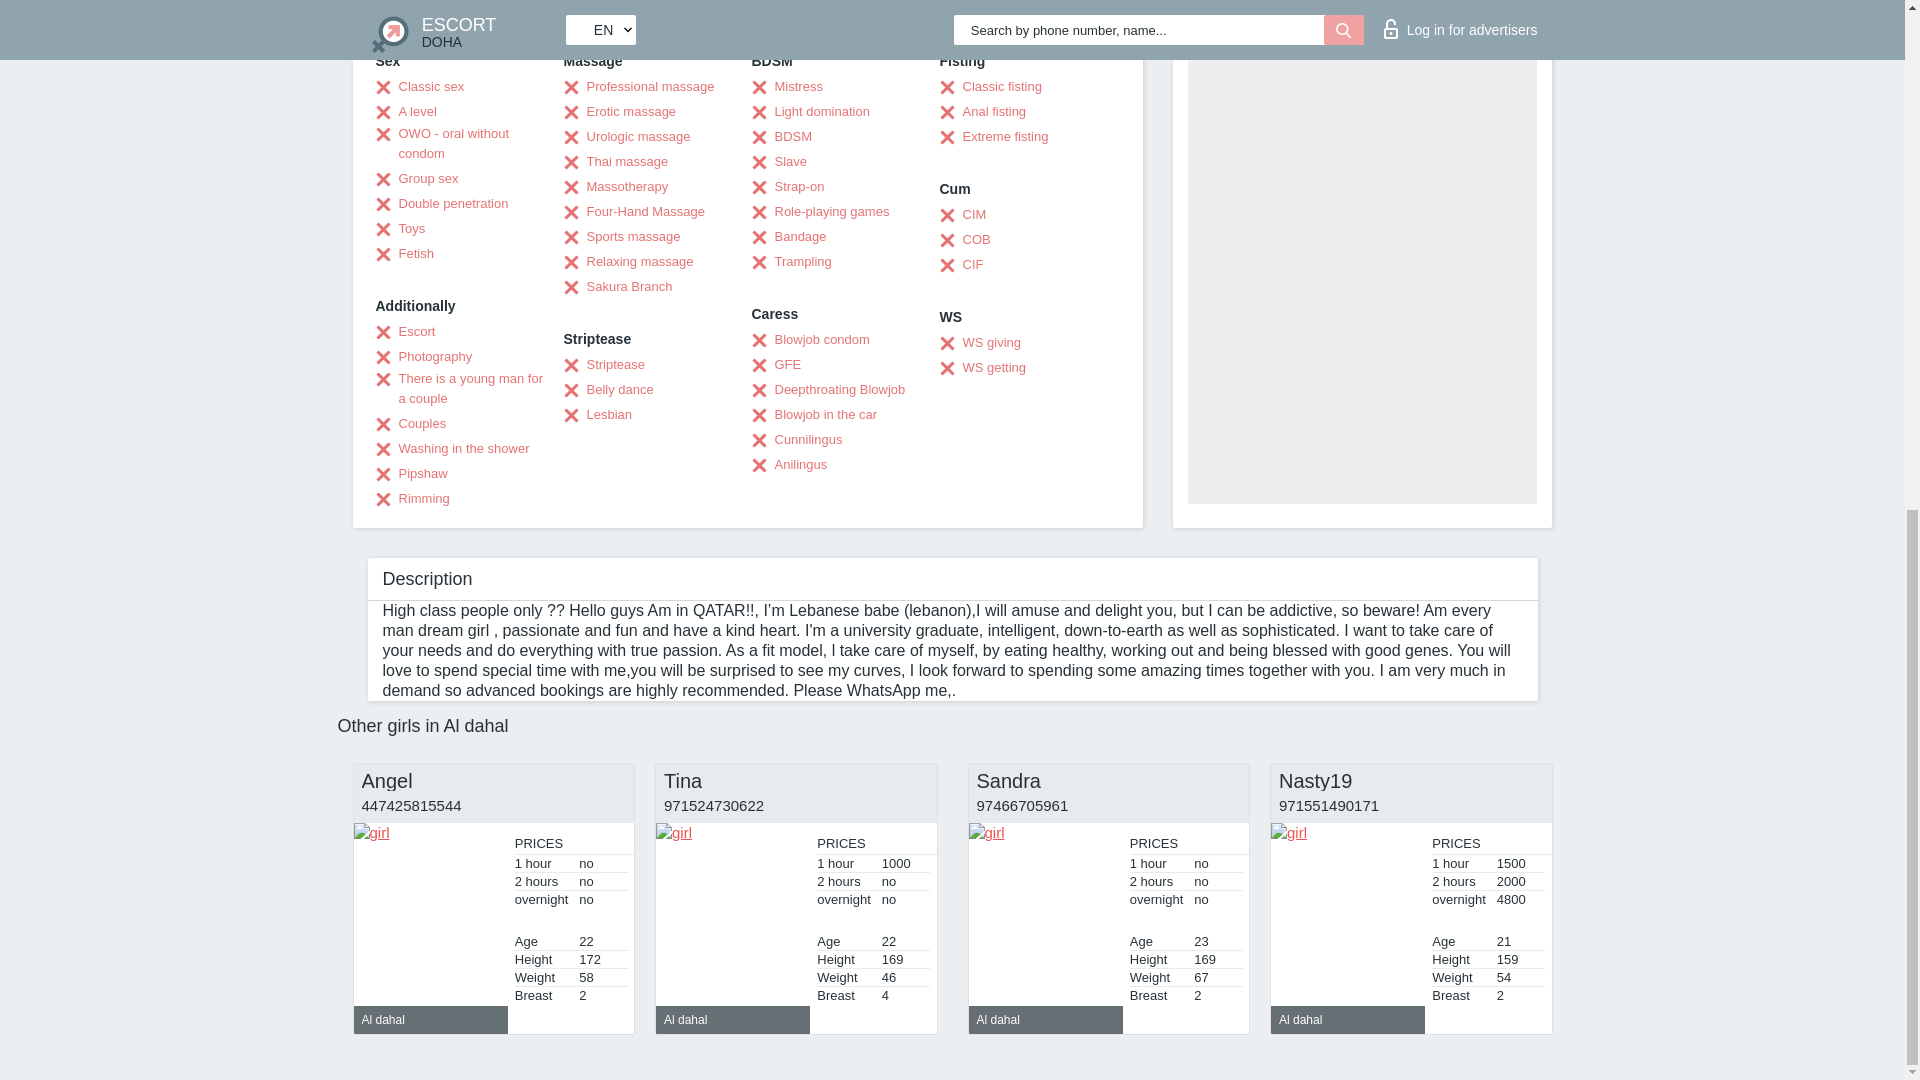 The height and width of the screenshot is (1080, 1920). Describe the element at coordinates (452, 448) in the screenshot. I see `Washing in the shower` at that location.